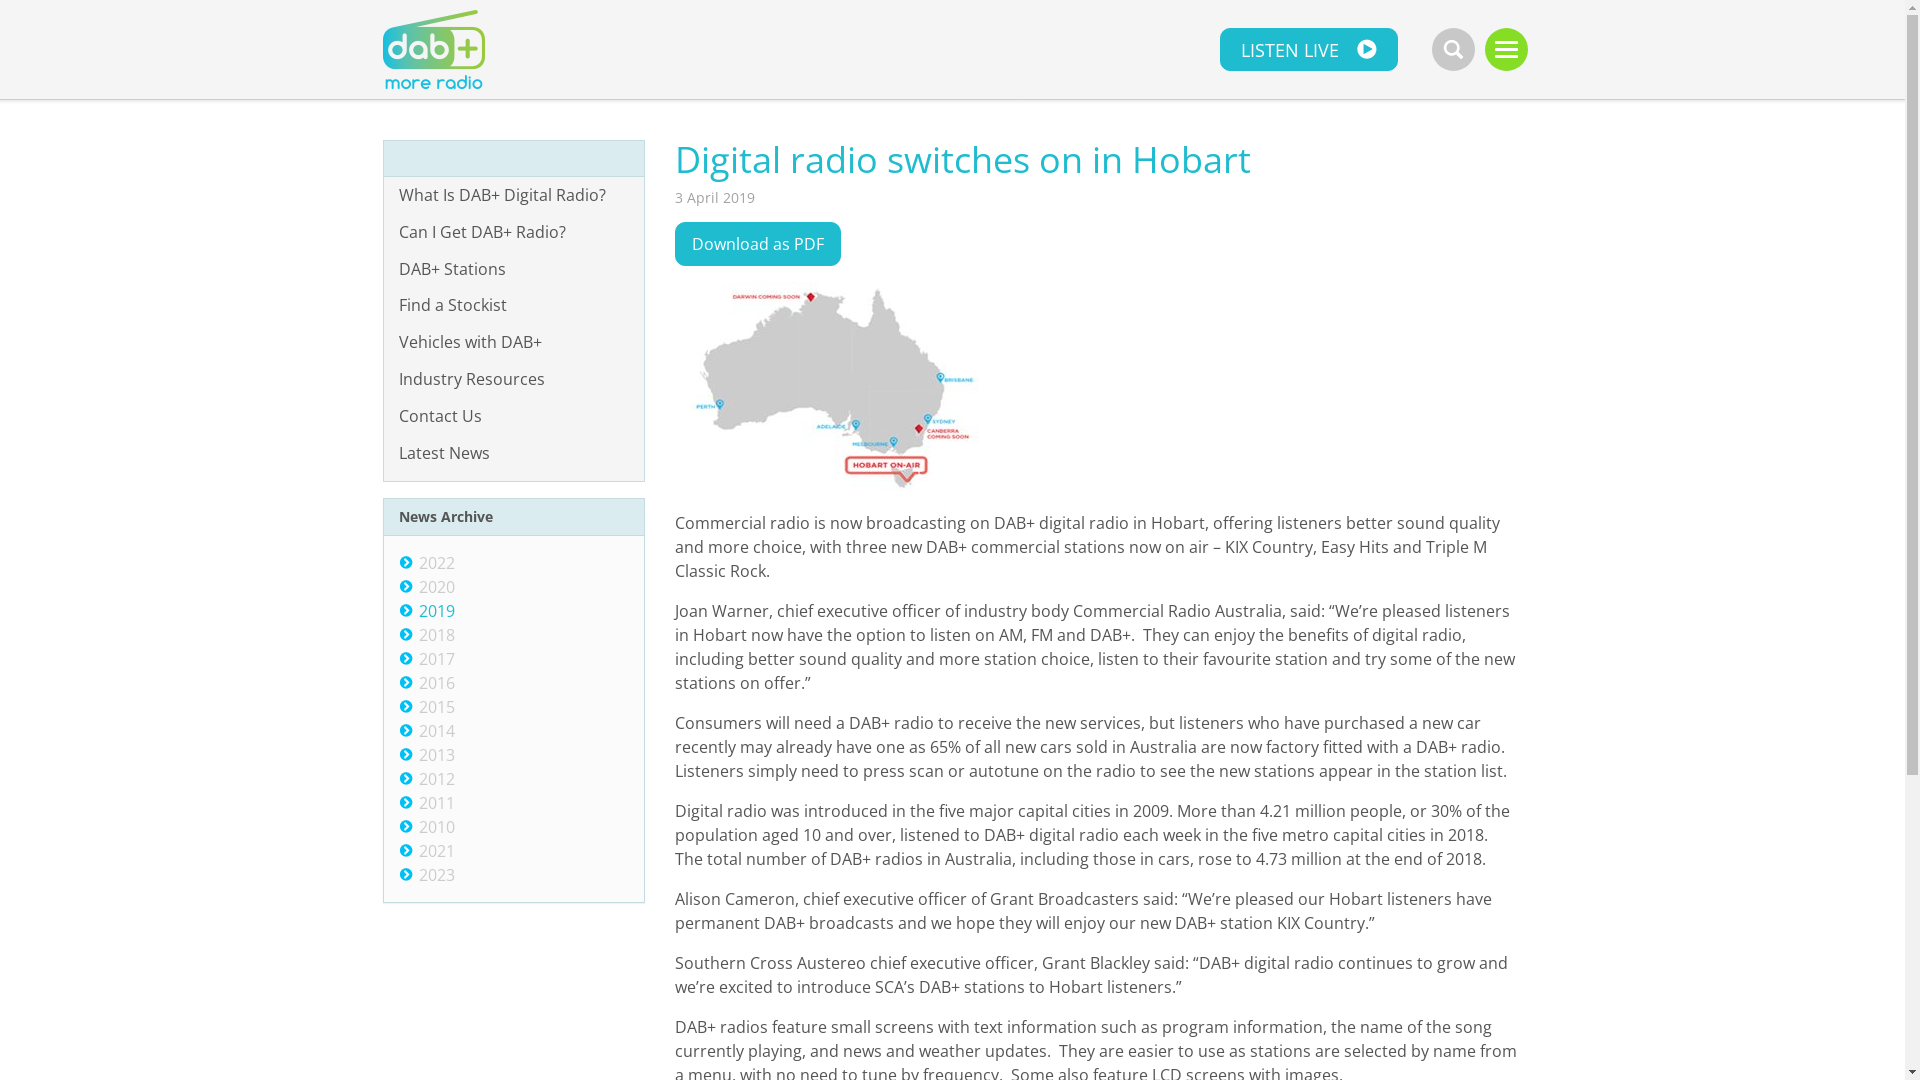 This screenshot has height=1080, width=1920. What do you see at coordinates (436, 707) in the screenshot?
I see `2015` at bounding box center [436, 707].